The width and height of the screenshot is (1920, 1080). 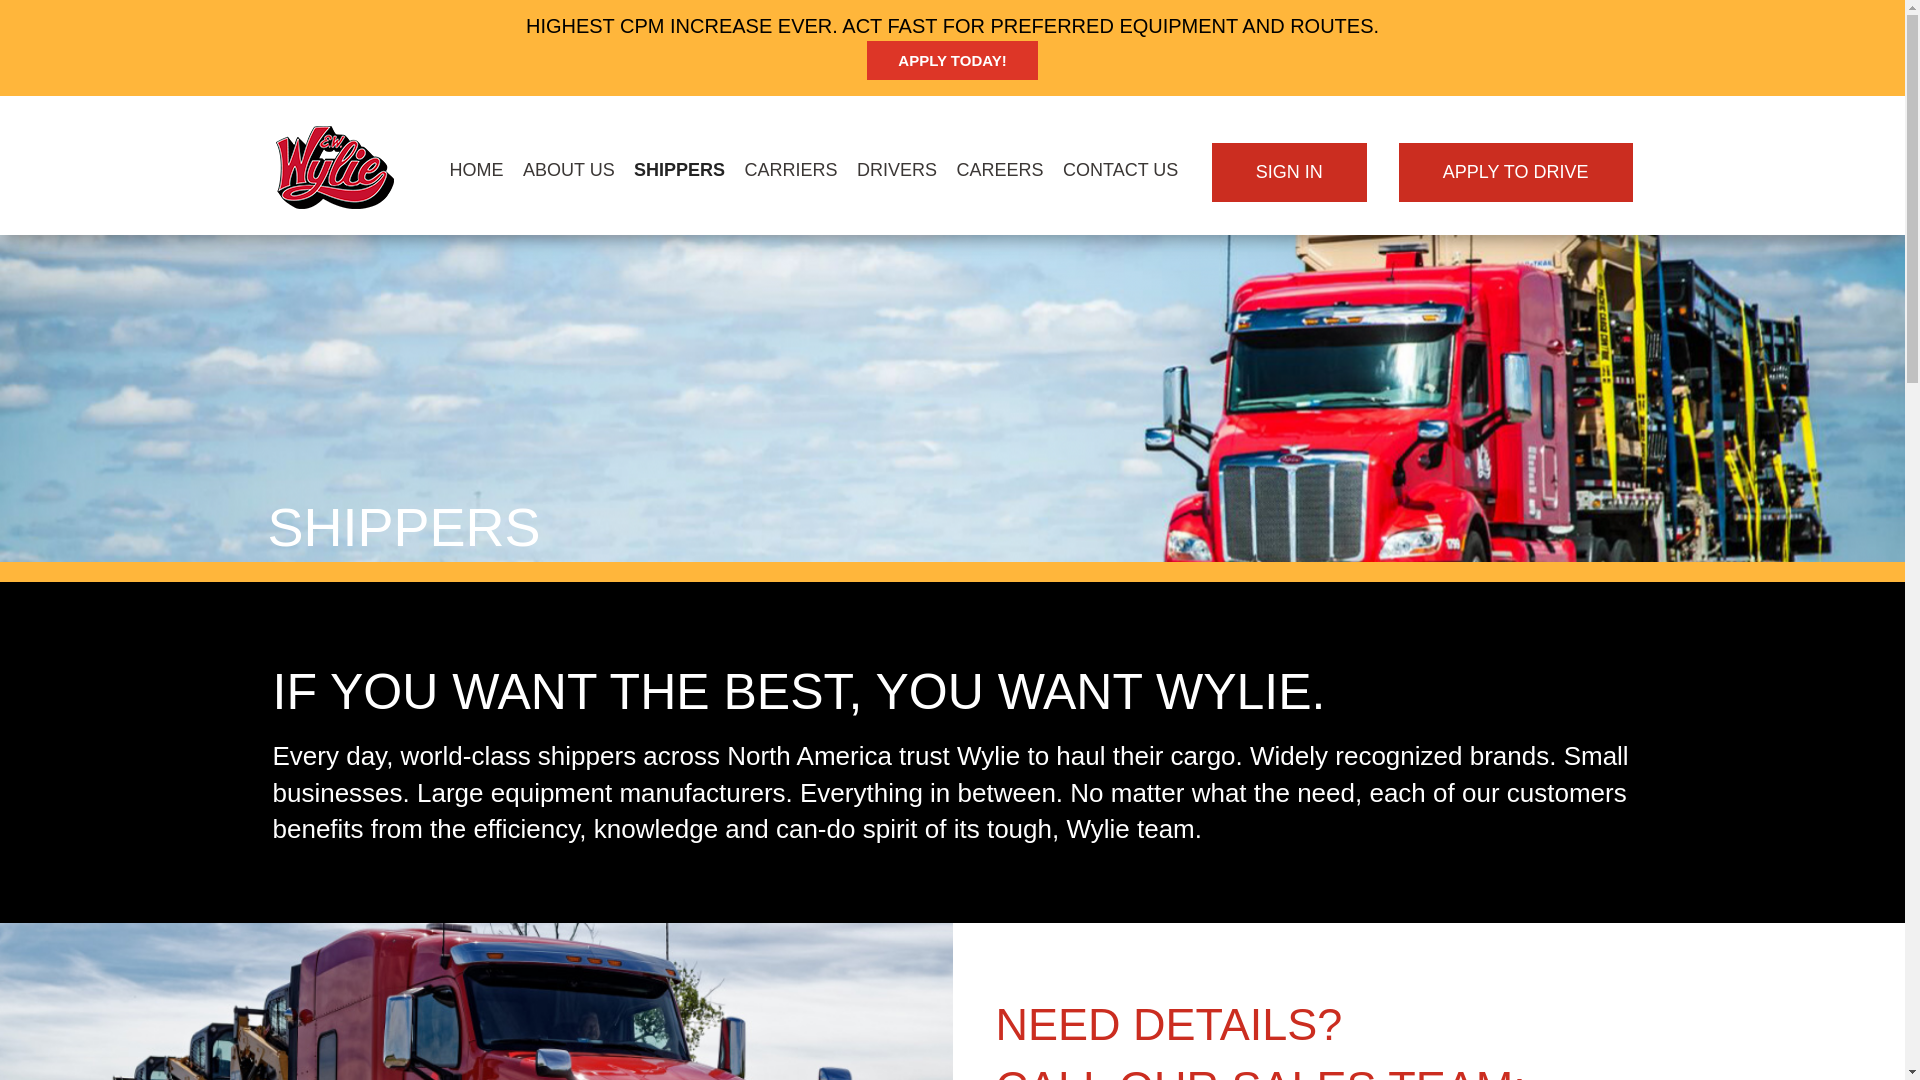 What do you see at coordinates (952, 60) in the screenshot?
I see `APPLY TODAY!` at bounding box center [952, 60].